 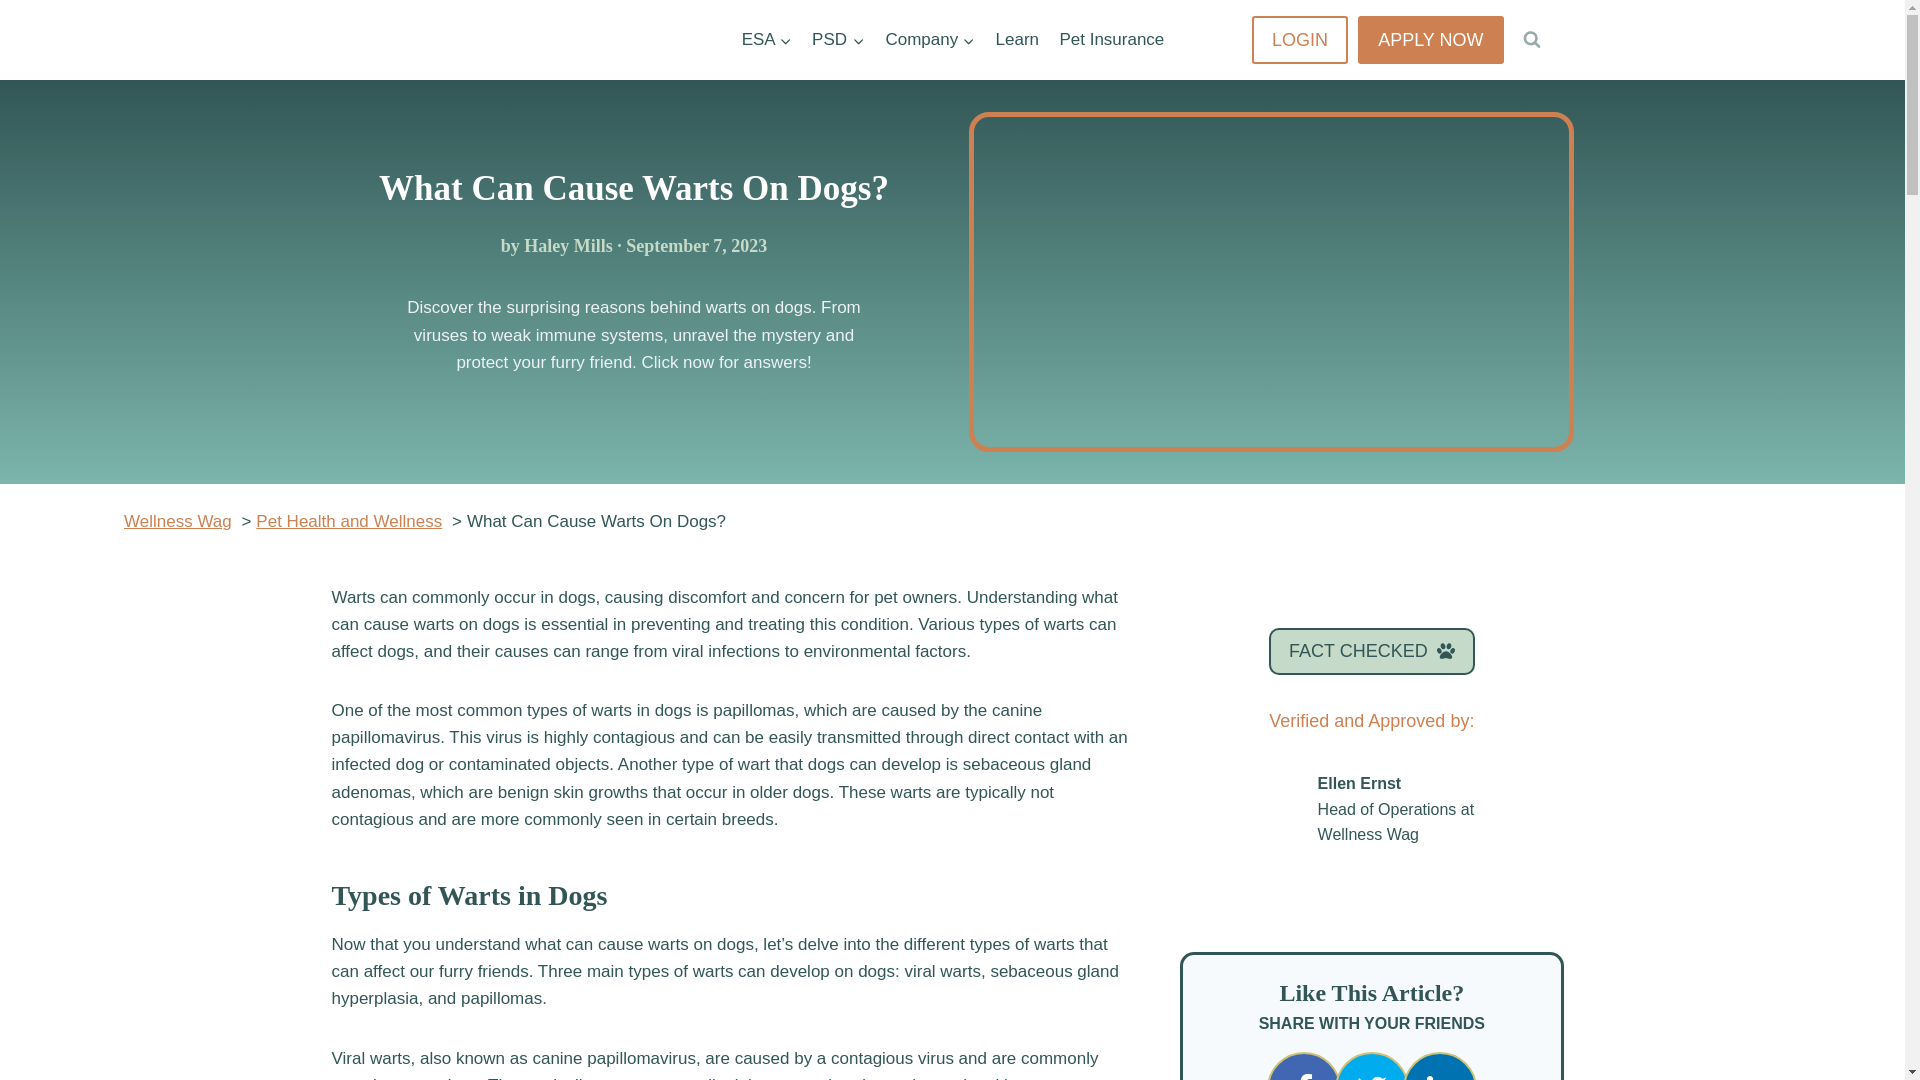 I want to click on Pet Health and Wellness, so click(x=348, y=521).